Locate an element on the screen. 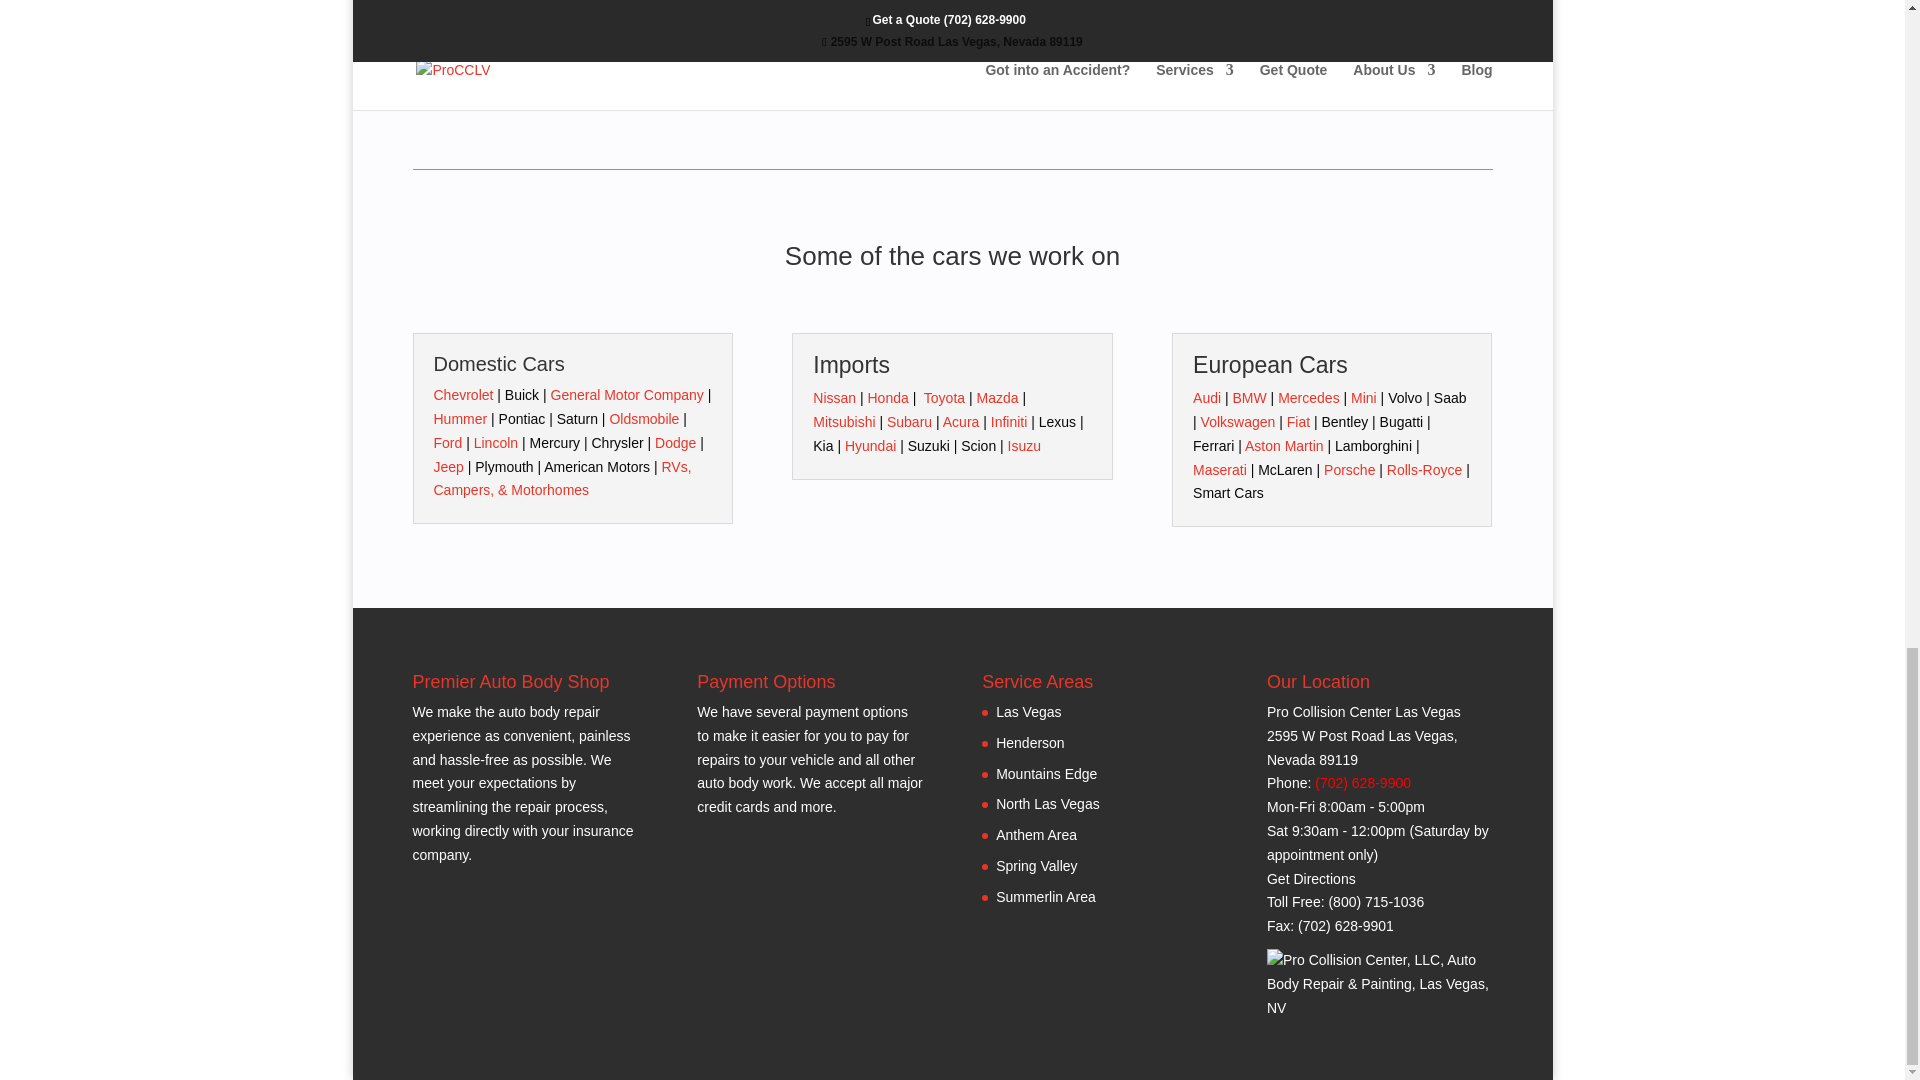 The height and width of the screenshot is (1080, 1920). Ford is located at coordinates (448, 443).